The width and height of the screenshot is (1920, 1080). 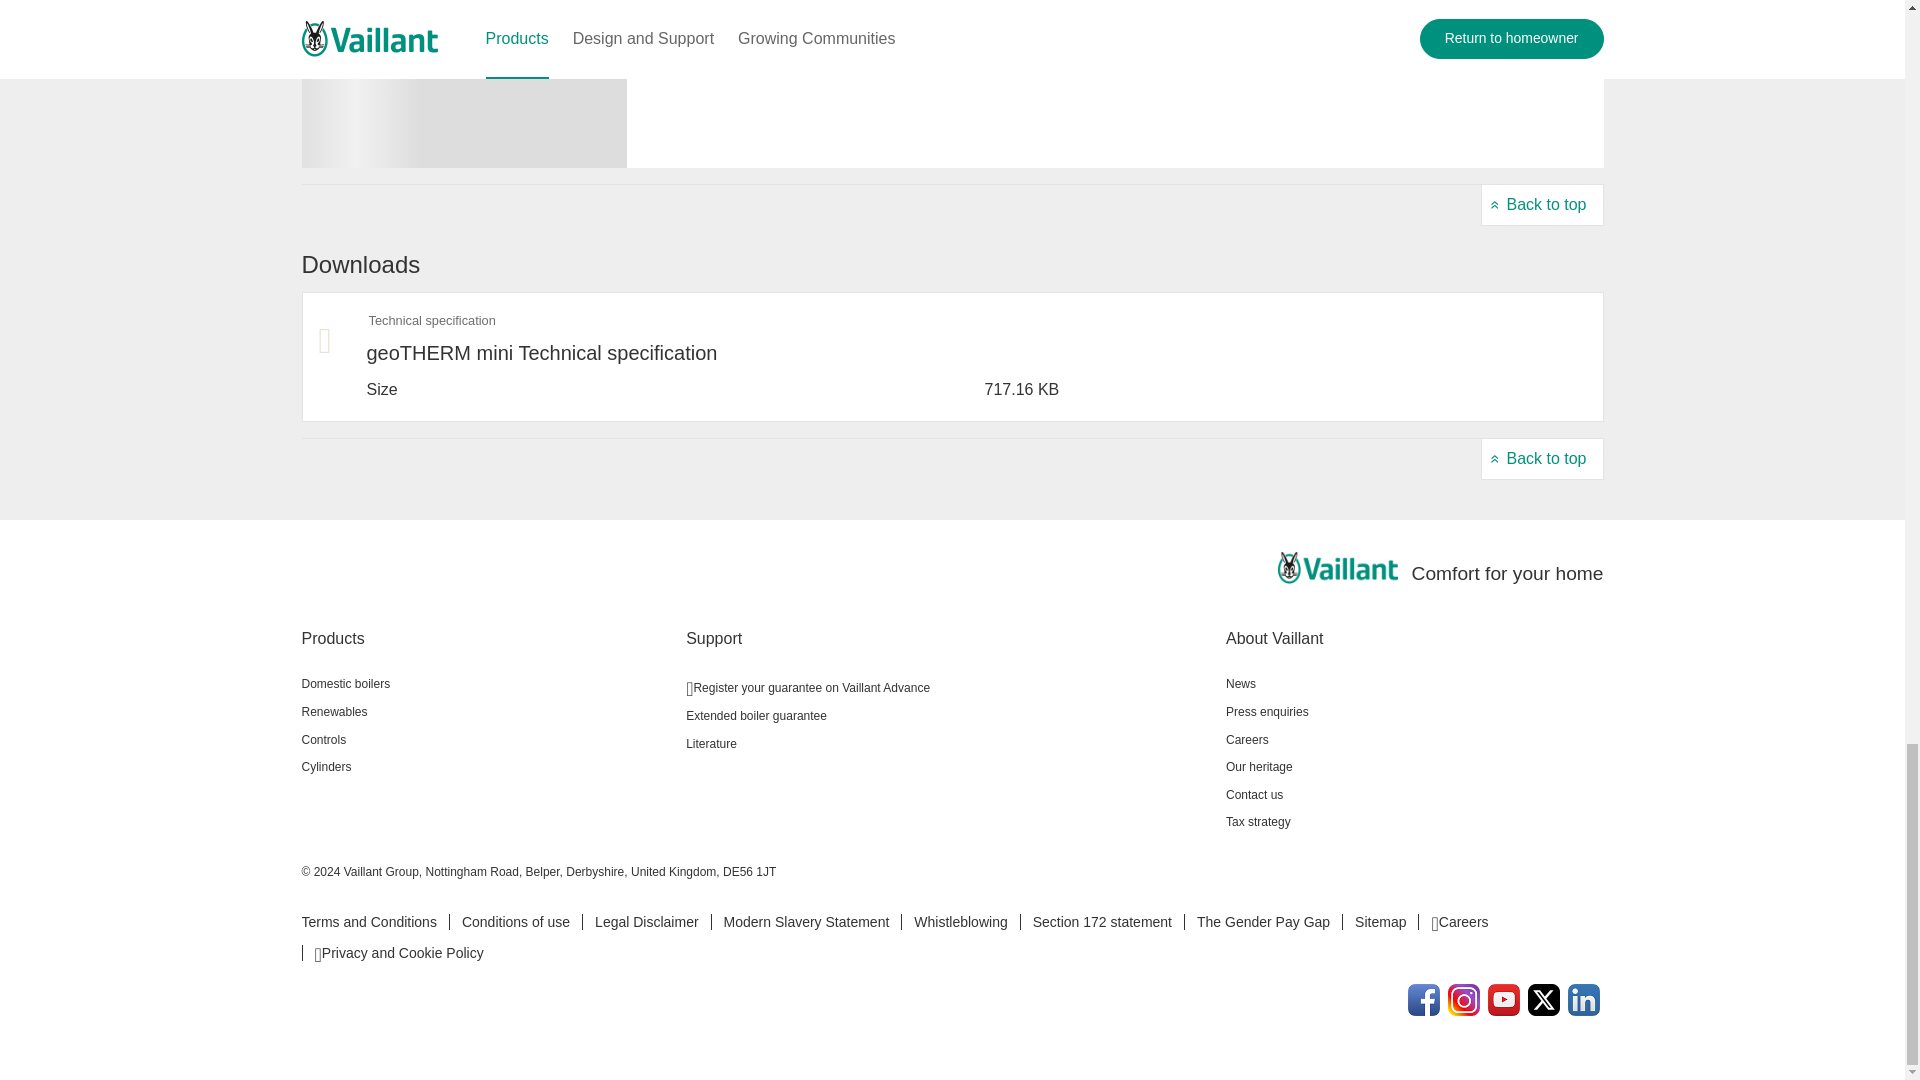 I want to click on Linkedin, so click(x=1584, y=1000).